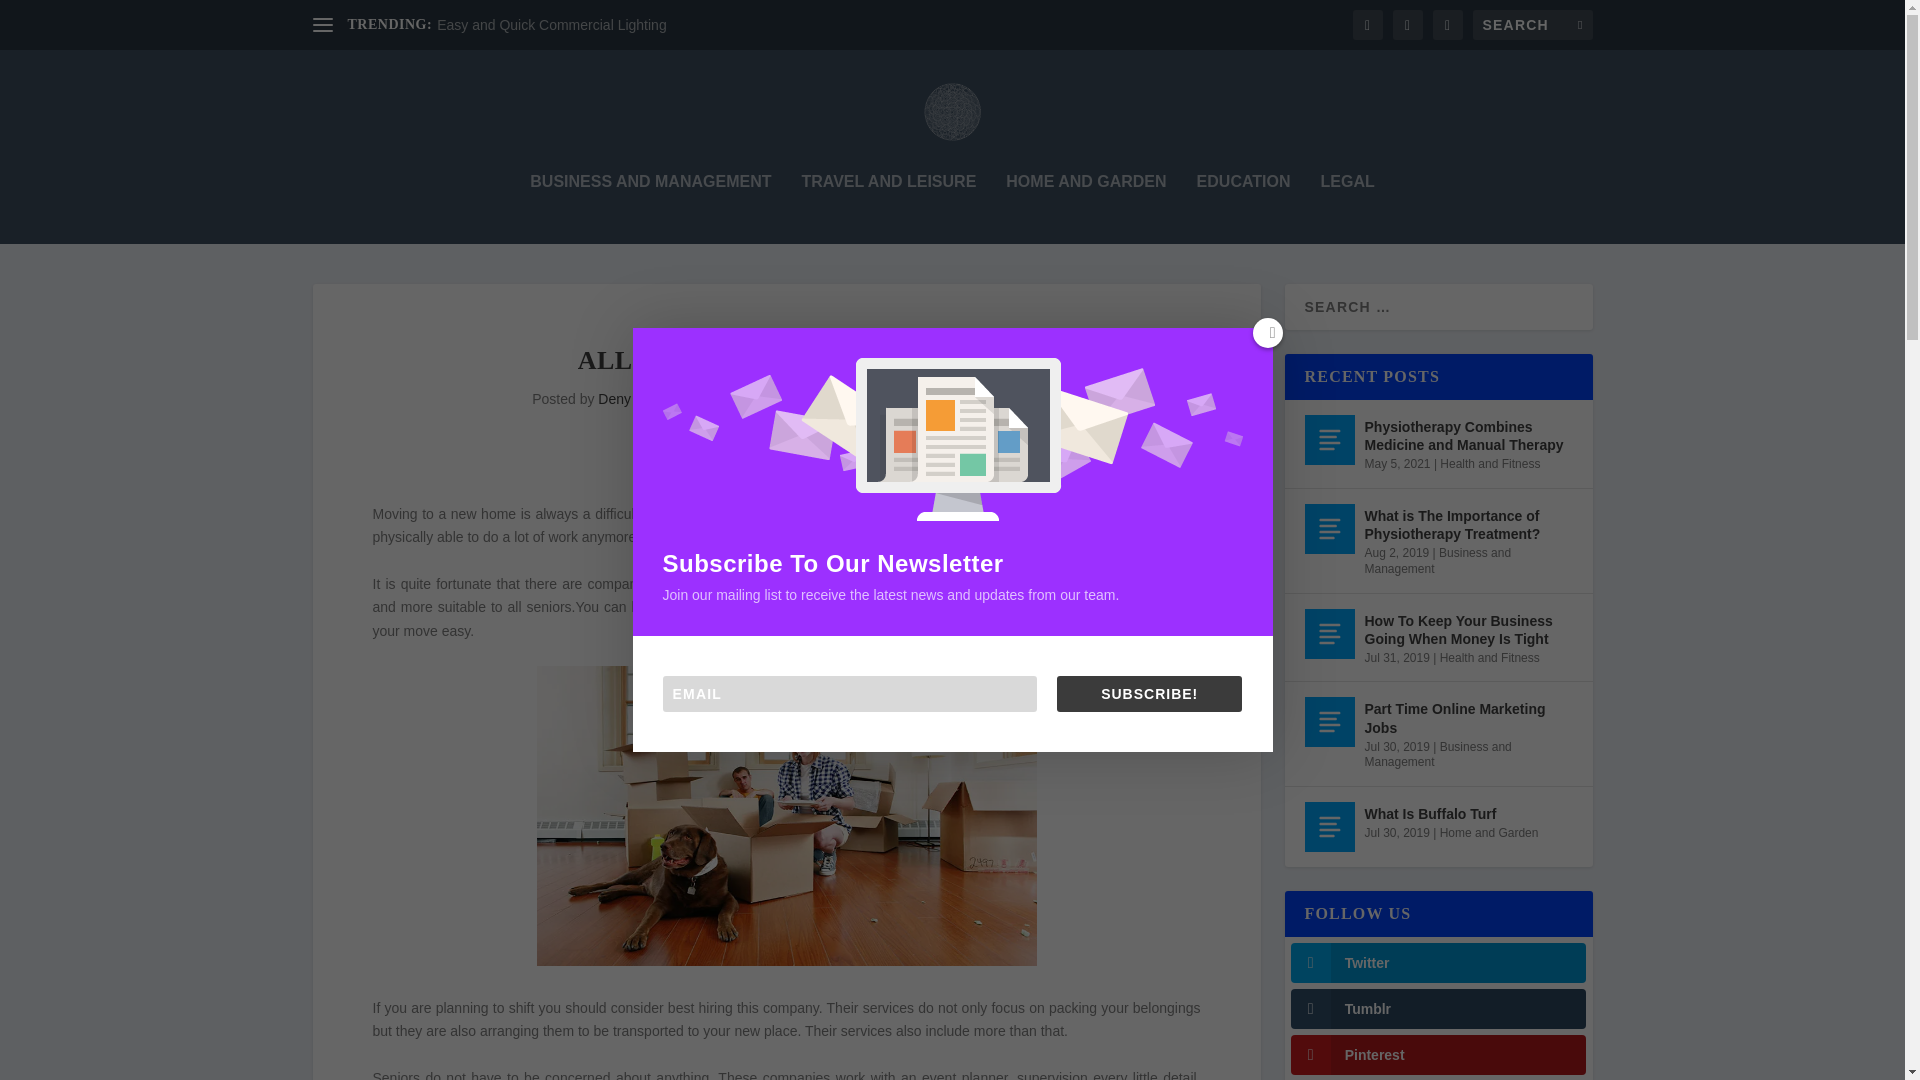 Image resolution: width=1920 pixels, height=1080 pixels. What do you see at coordinates (1532, 24) in the screenshot?
I see `Search for:` at bounding box center [1532, 24].